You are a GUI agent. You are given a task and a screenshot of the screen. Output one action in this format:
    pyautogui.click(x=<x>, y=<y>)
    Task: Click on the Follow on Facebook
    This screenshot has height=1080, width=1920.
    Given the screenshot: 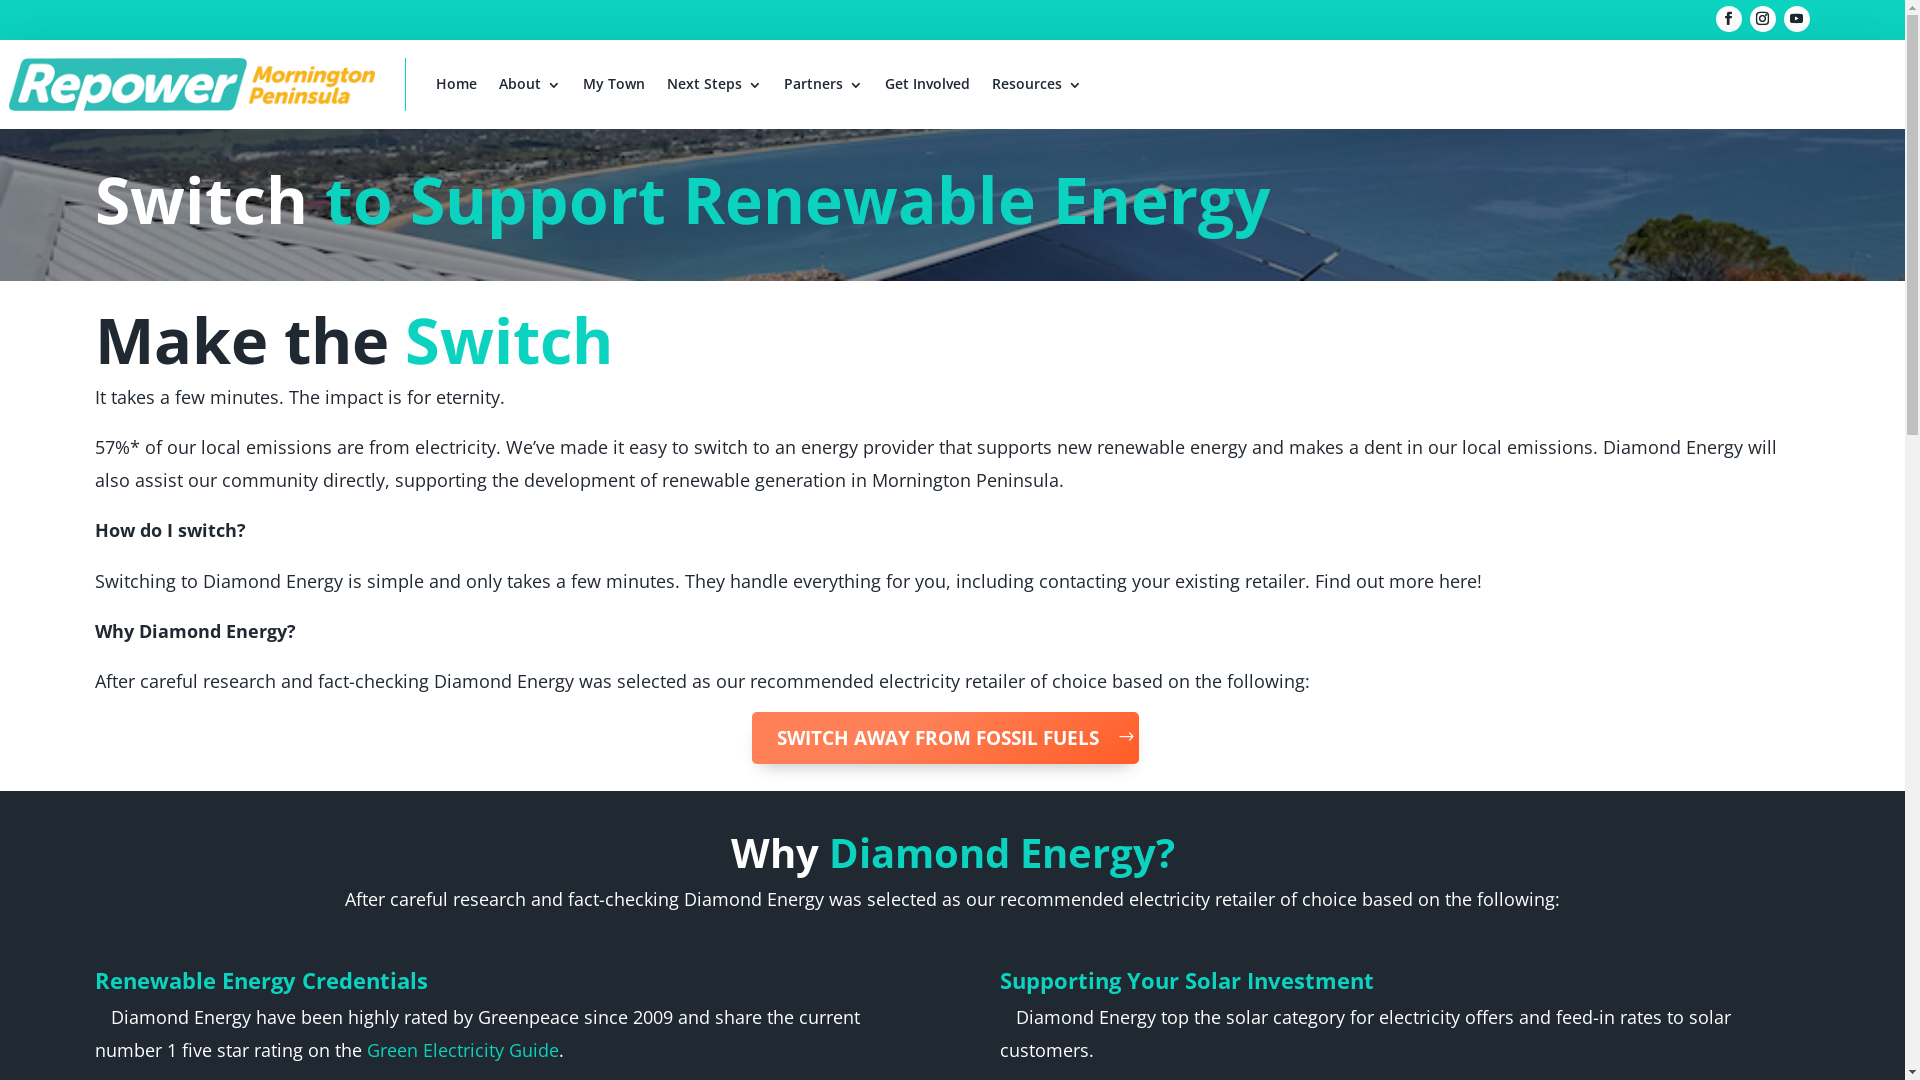 What is the action you would take?
    pyautogui.click(x=1729, y=19)
    